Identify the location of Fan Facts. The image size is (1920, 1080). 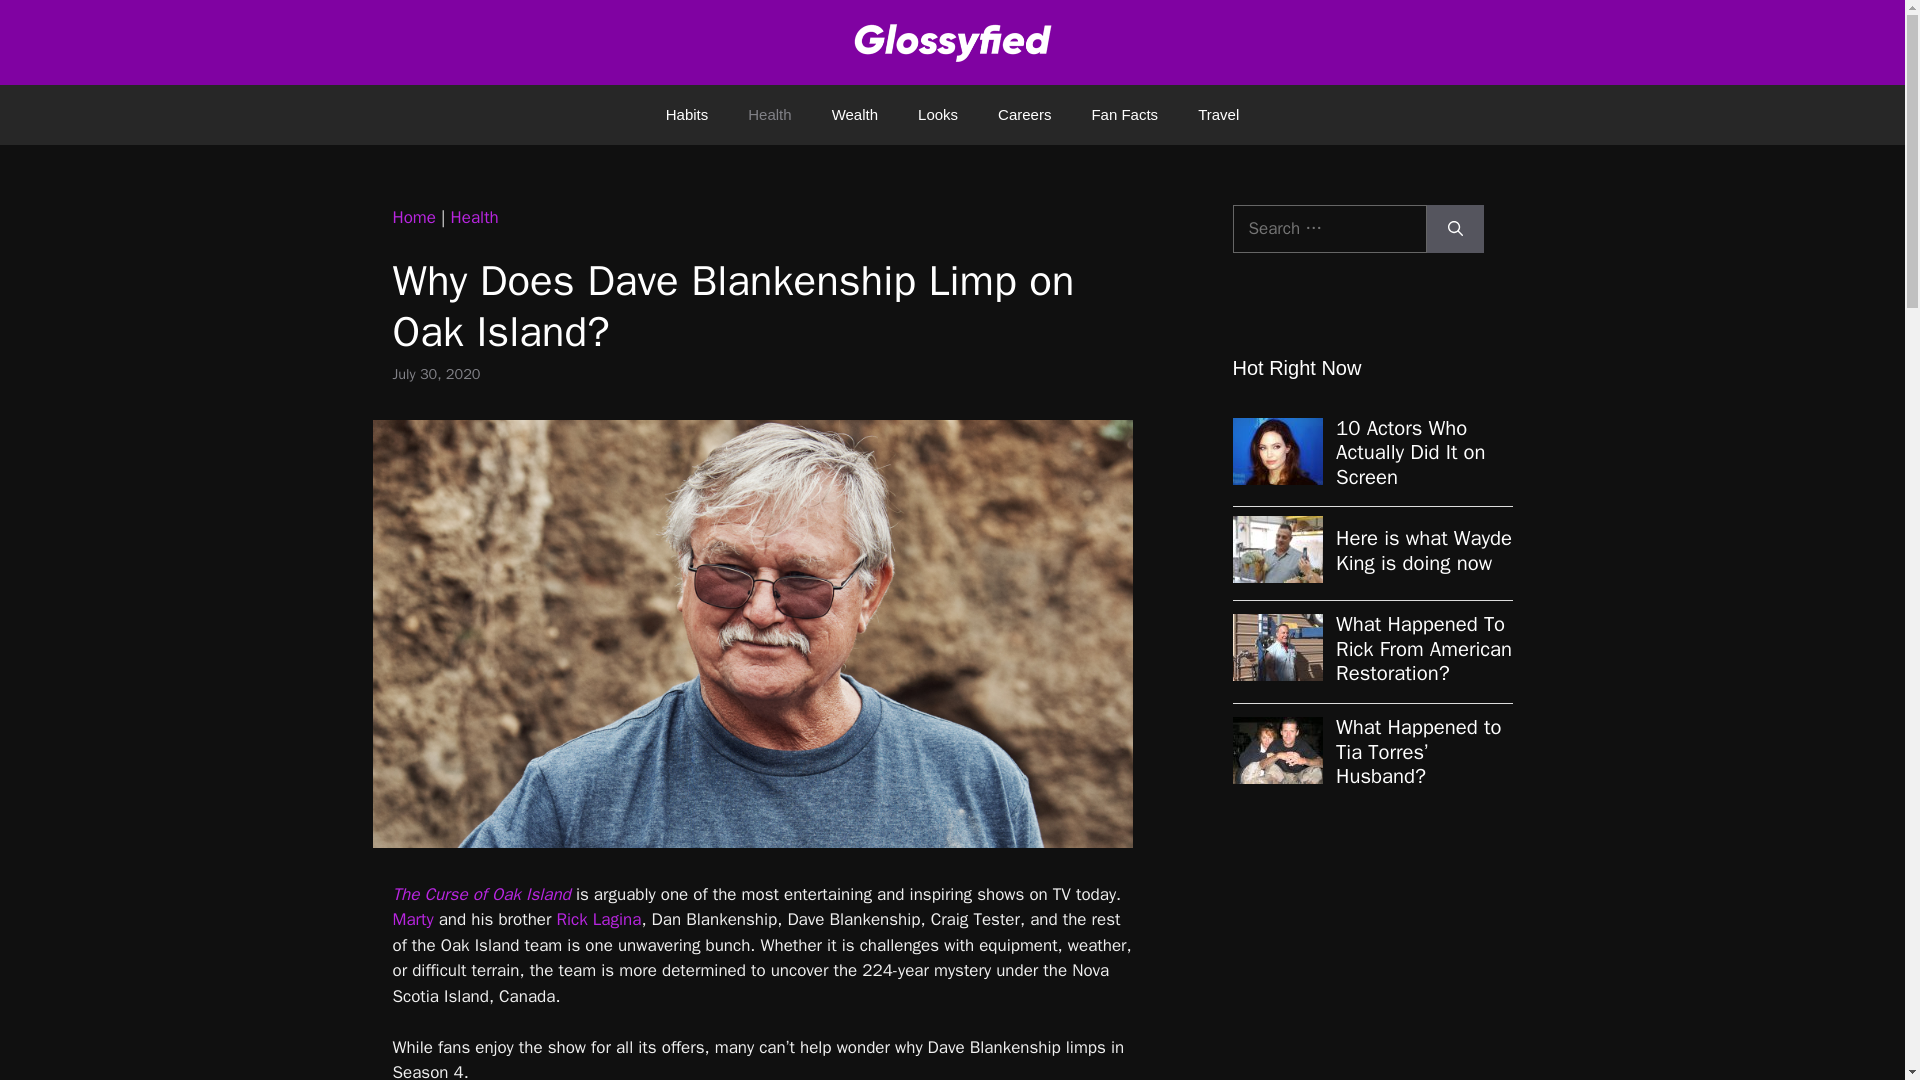
(1124, 114).